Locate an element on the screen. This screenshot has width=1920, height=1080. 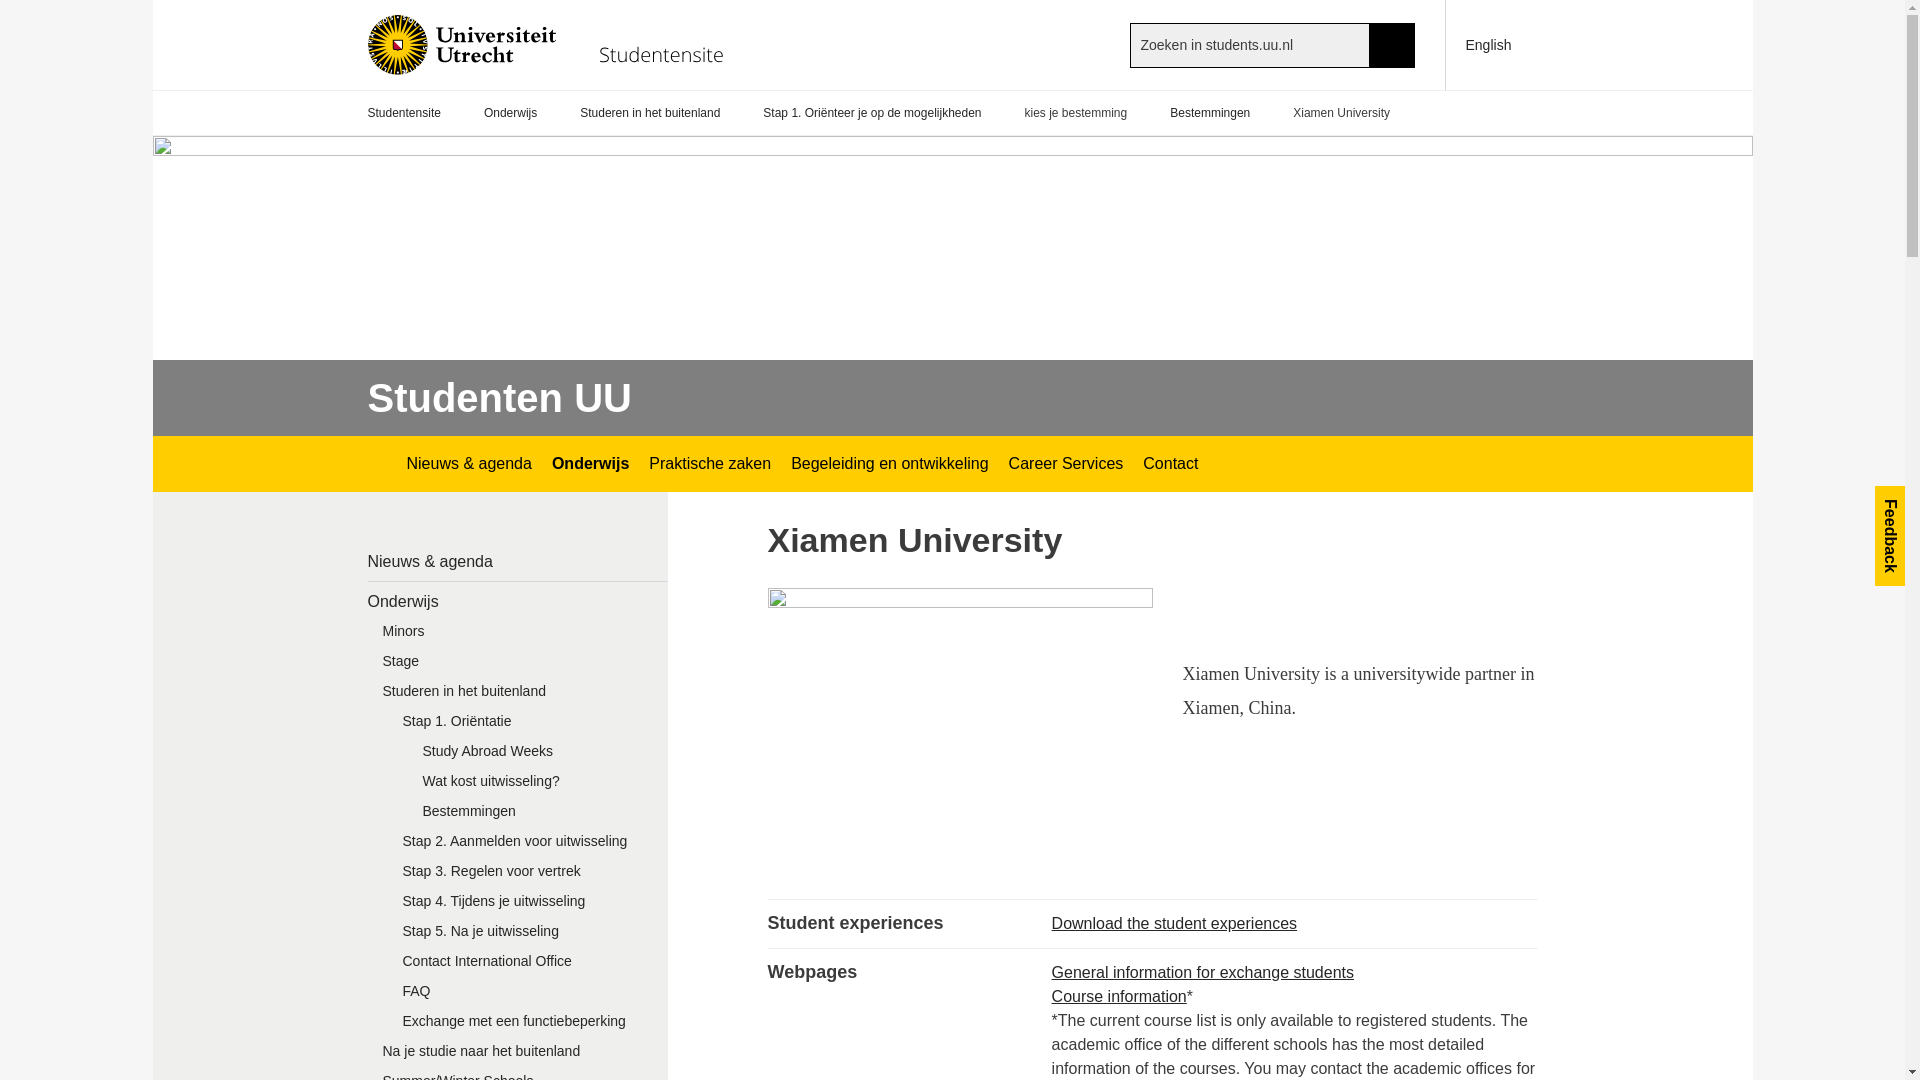
Studenten UU is located at coordinates (500, 398).